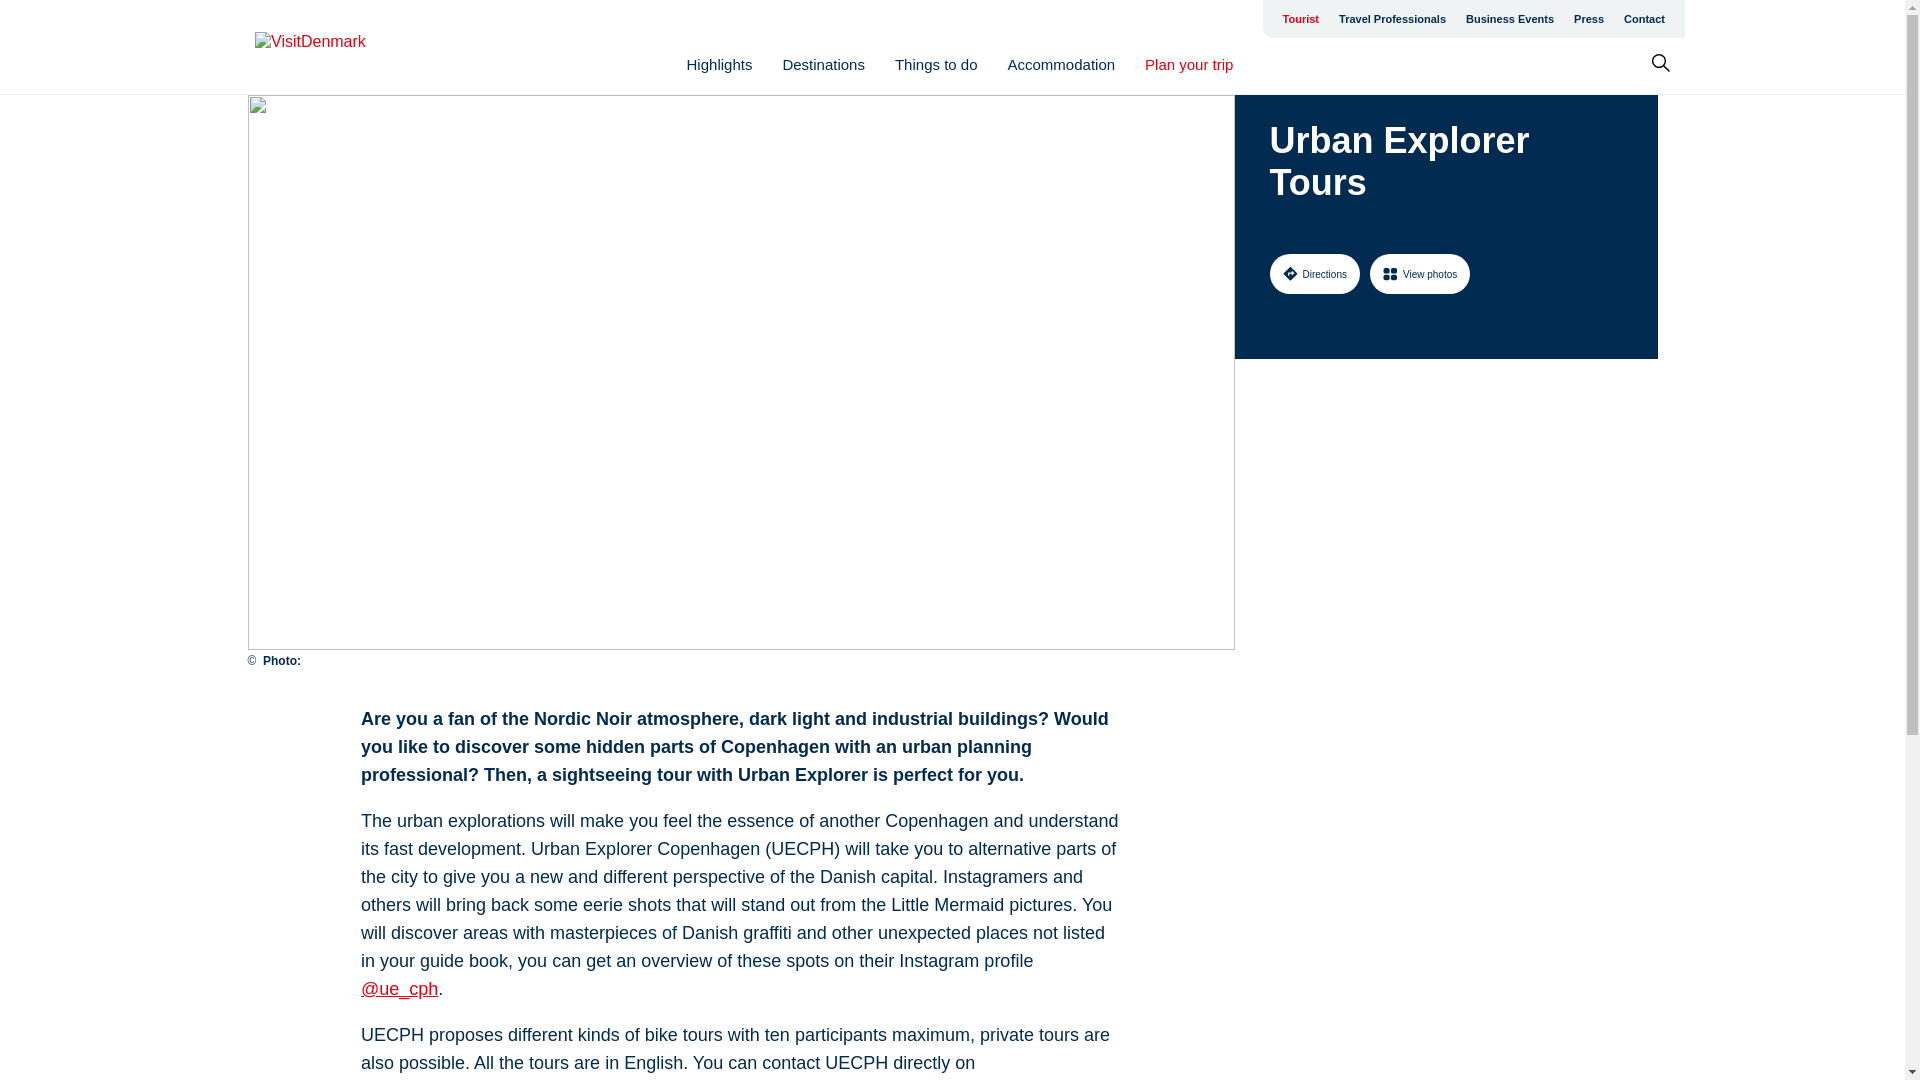  What do you see at coordinates (1314, 273) in the screenshot?
I see `Directions` at bounding box center [1314, 273].